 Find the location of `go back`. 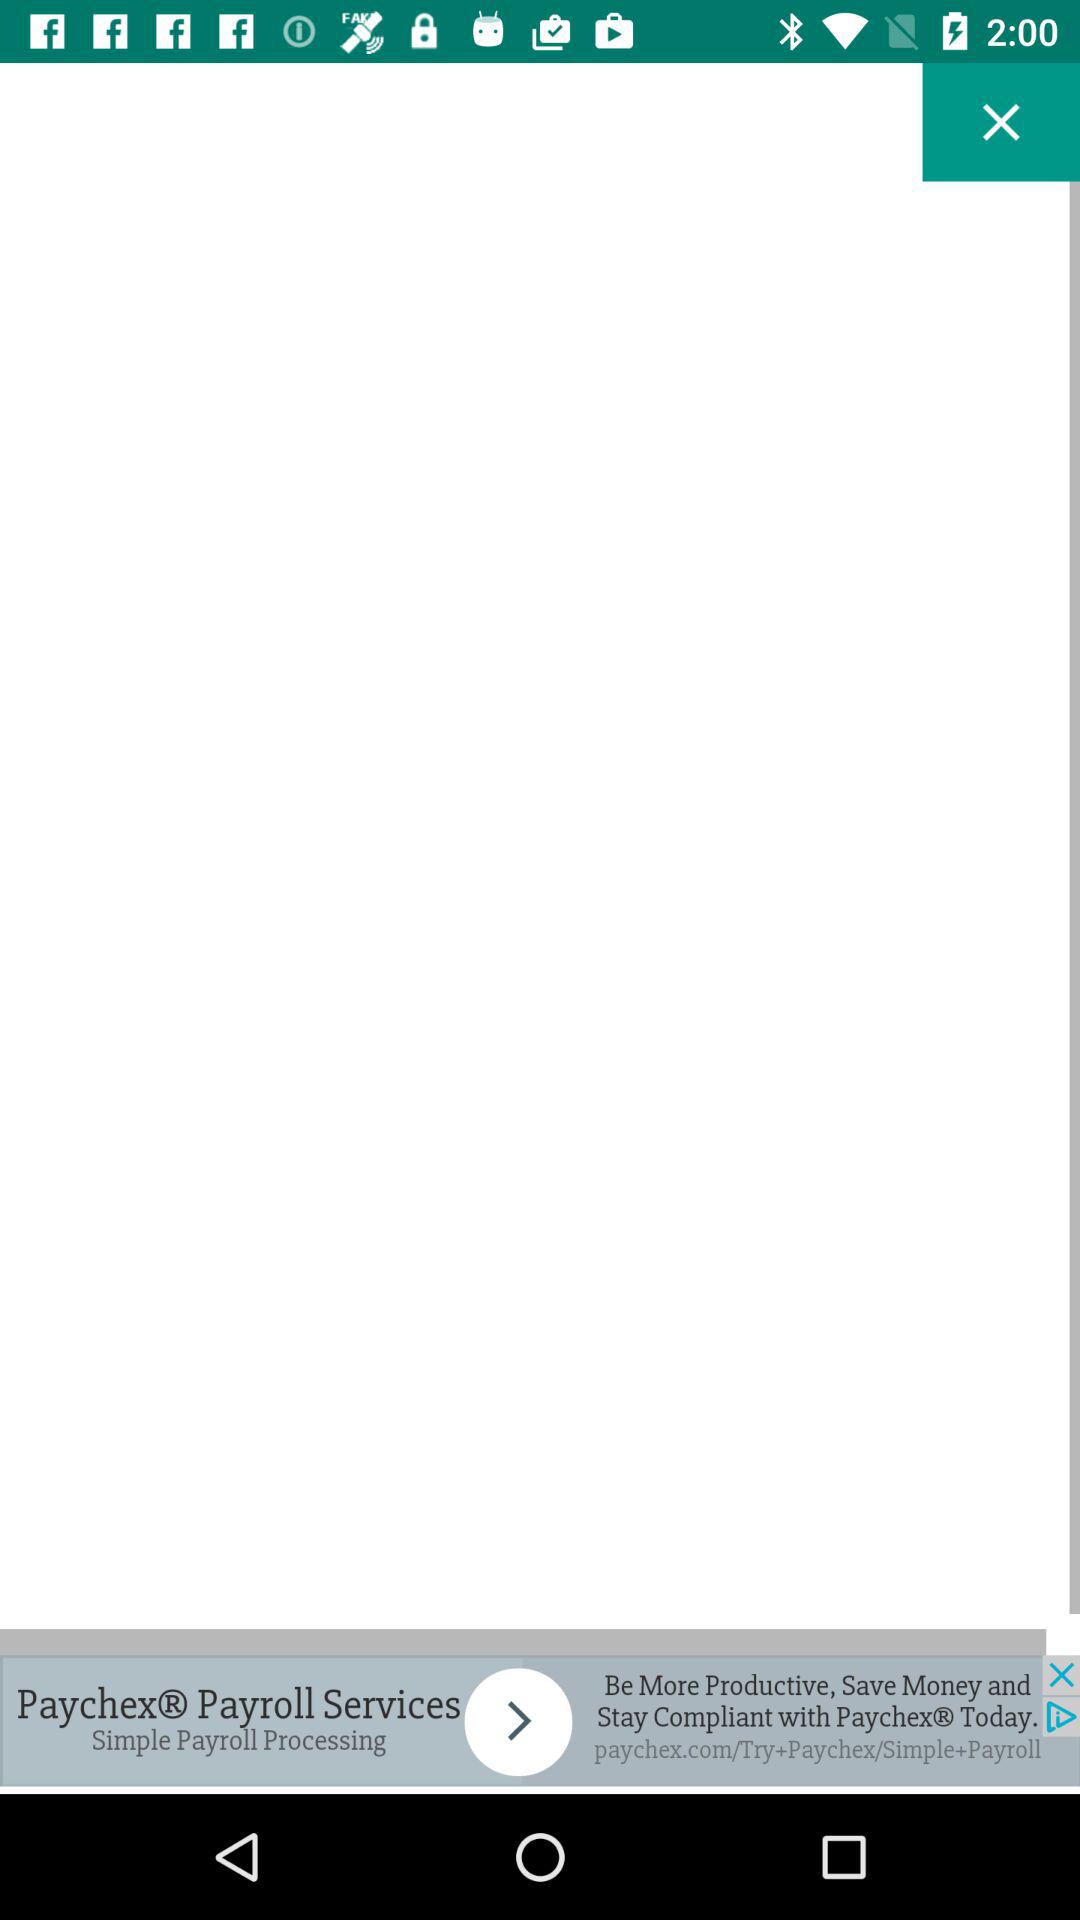

go back is located at coordinates (1001, 122).